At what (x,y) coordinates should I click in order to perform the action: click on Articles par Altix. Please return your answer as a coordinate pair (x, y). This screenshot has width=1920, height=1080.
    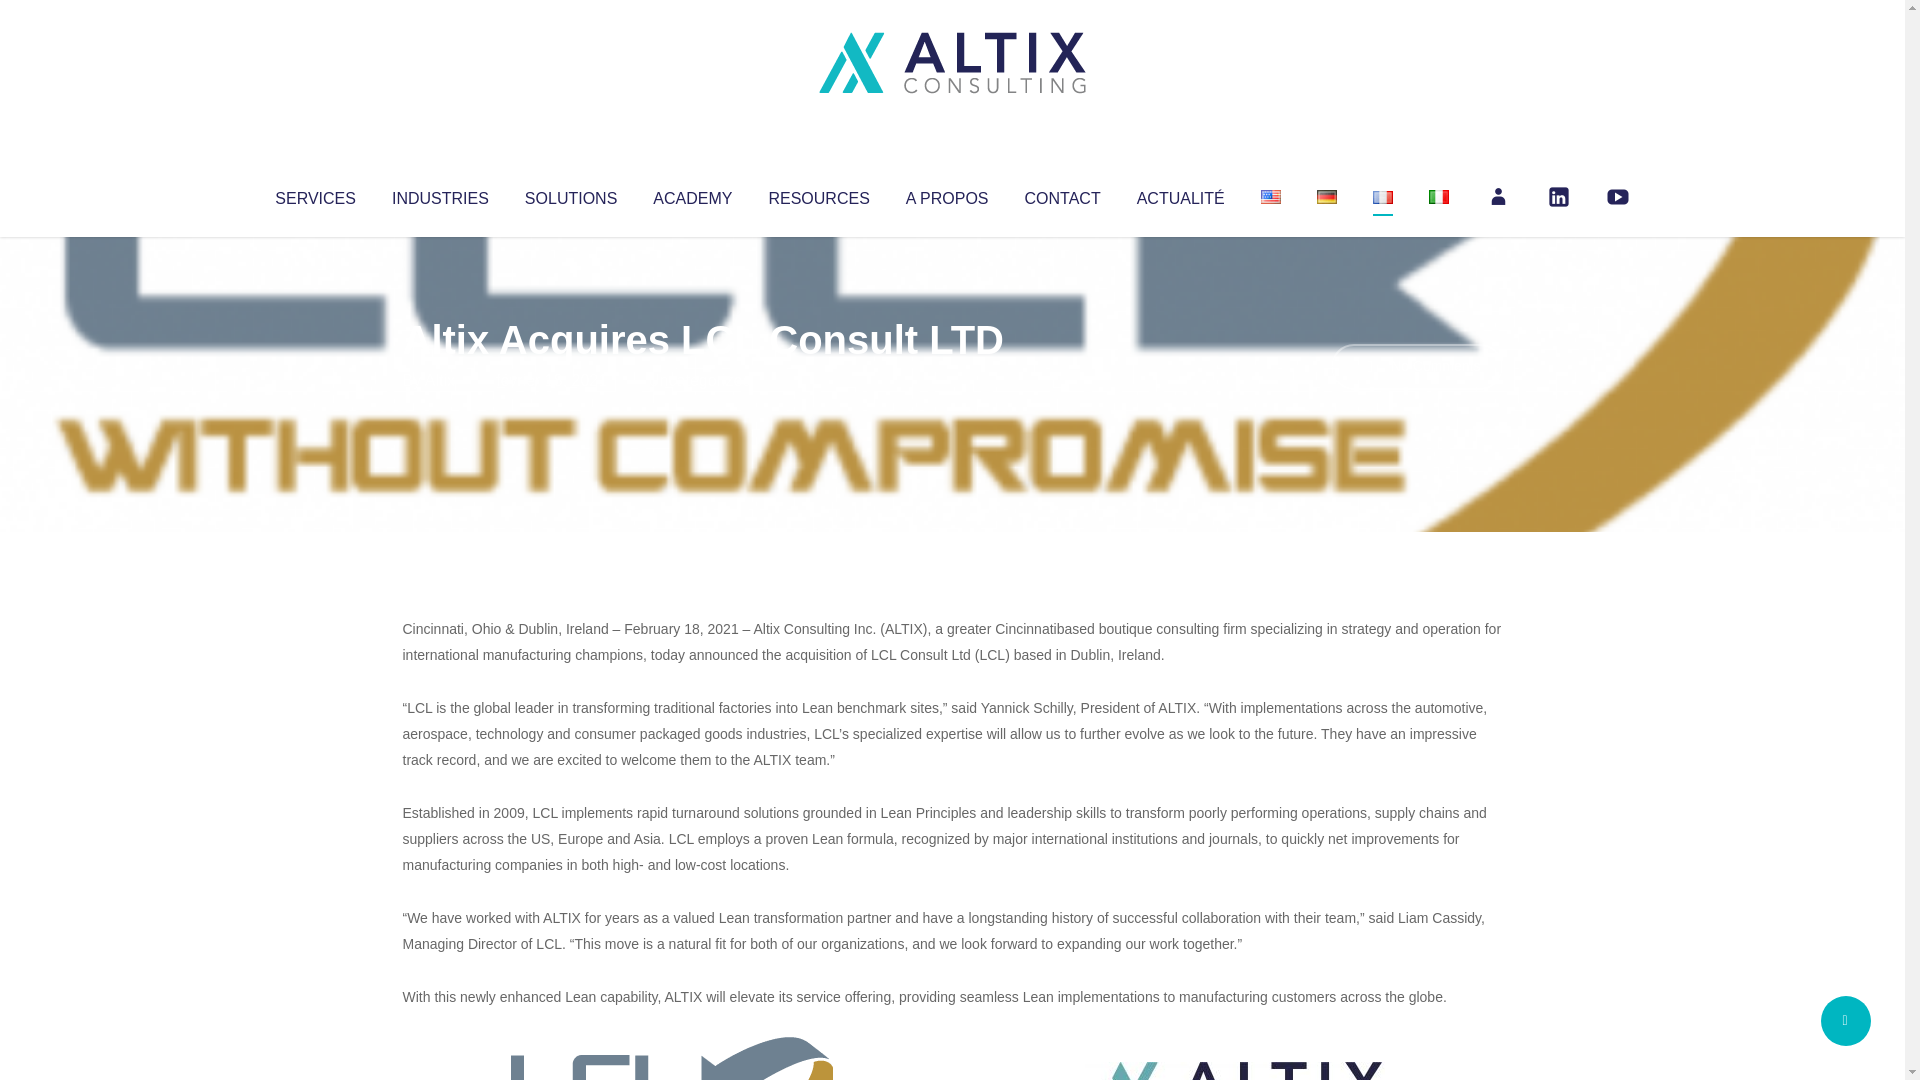
    Looking at the image, I should click on (440, 380).